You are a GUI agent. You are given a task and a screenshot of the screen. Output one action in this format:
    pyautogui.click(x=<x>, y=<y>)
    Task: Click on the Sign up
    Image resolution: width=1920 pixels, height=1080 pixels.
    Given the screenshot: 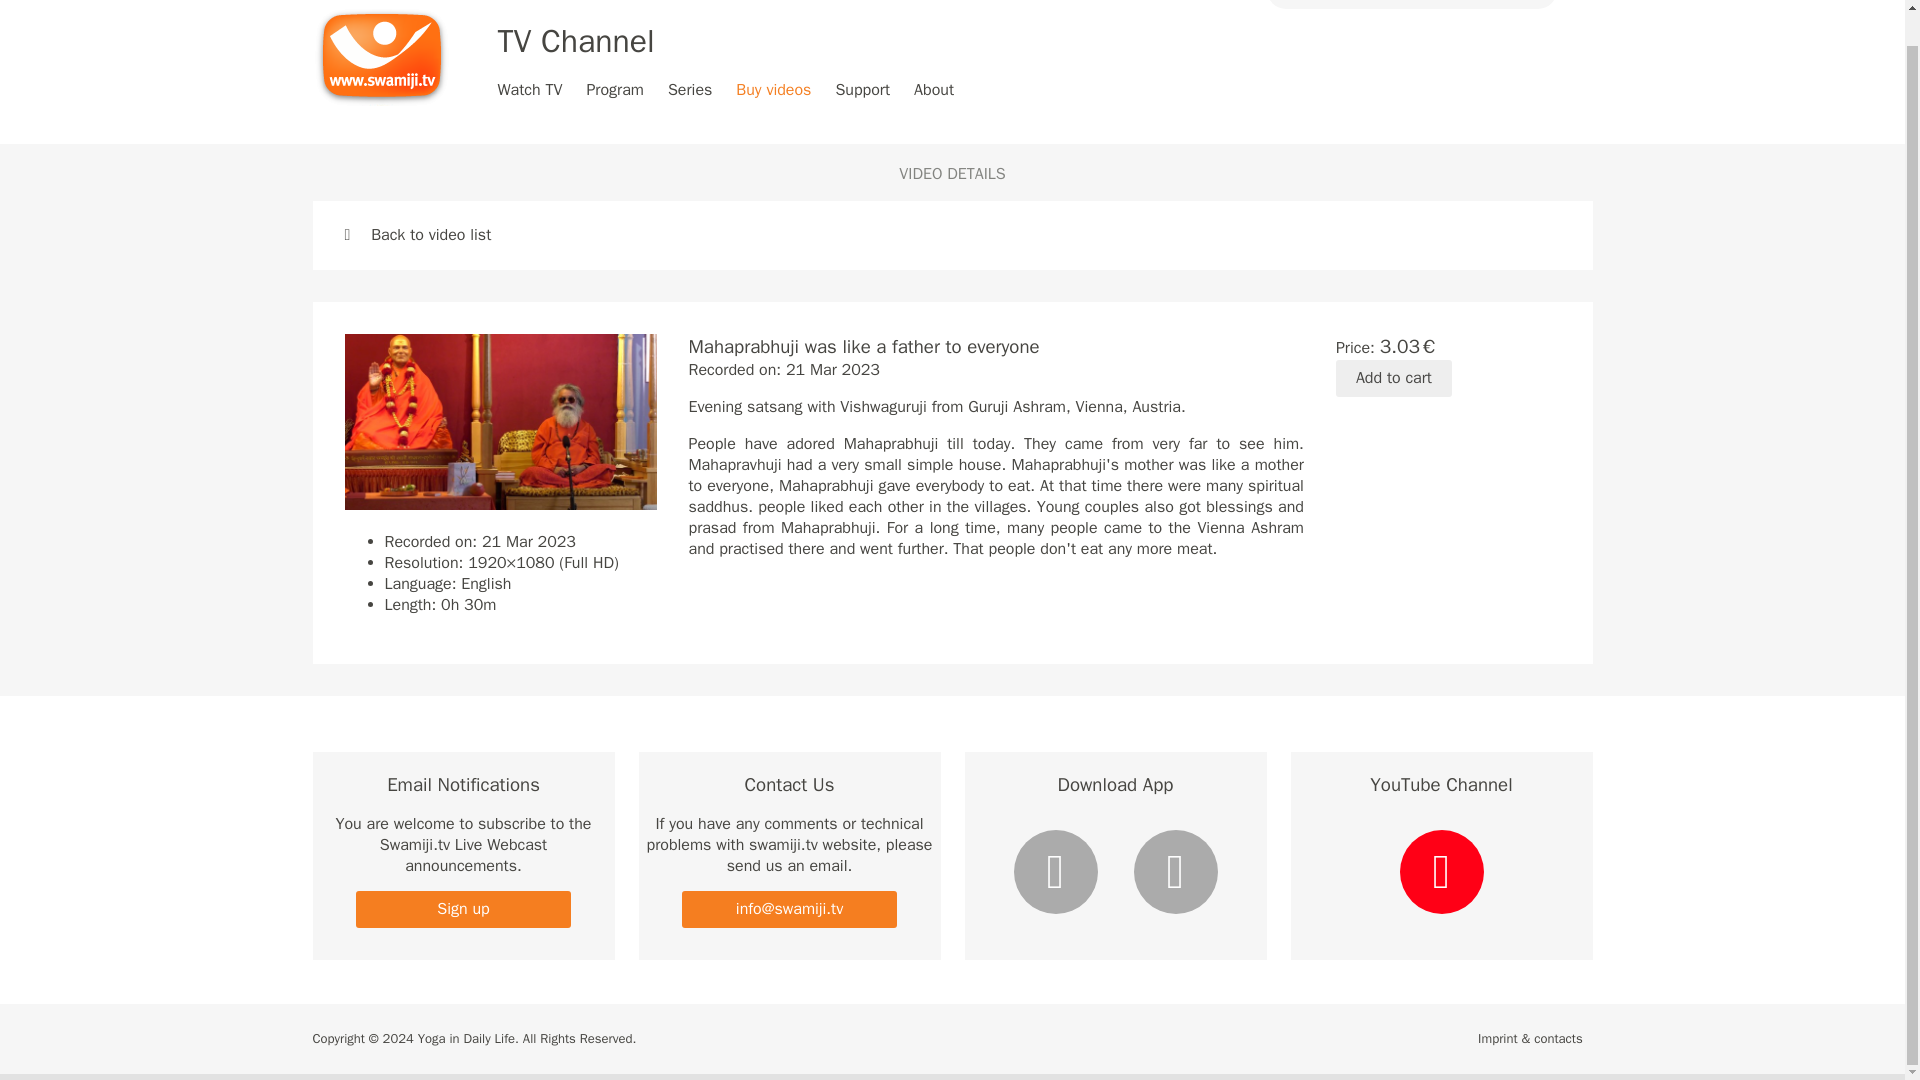 What is the action you would take?
    pyautogui.click(x=462, y=909)
    